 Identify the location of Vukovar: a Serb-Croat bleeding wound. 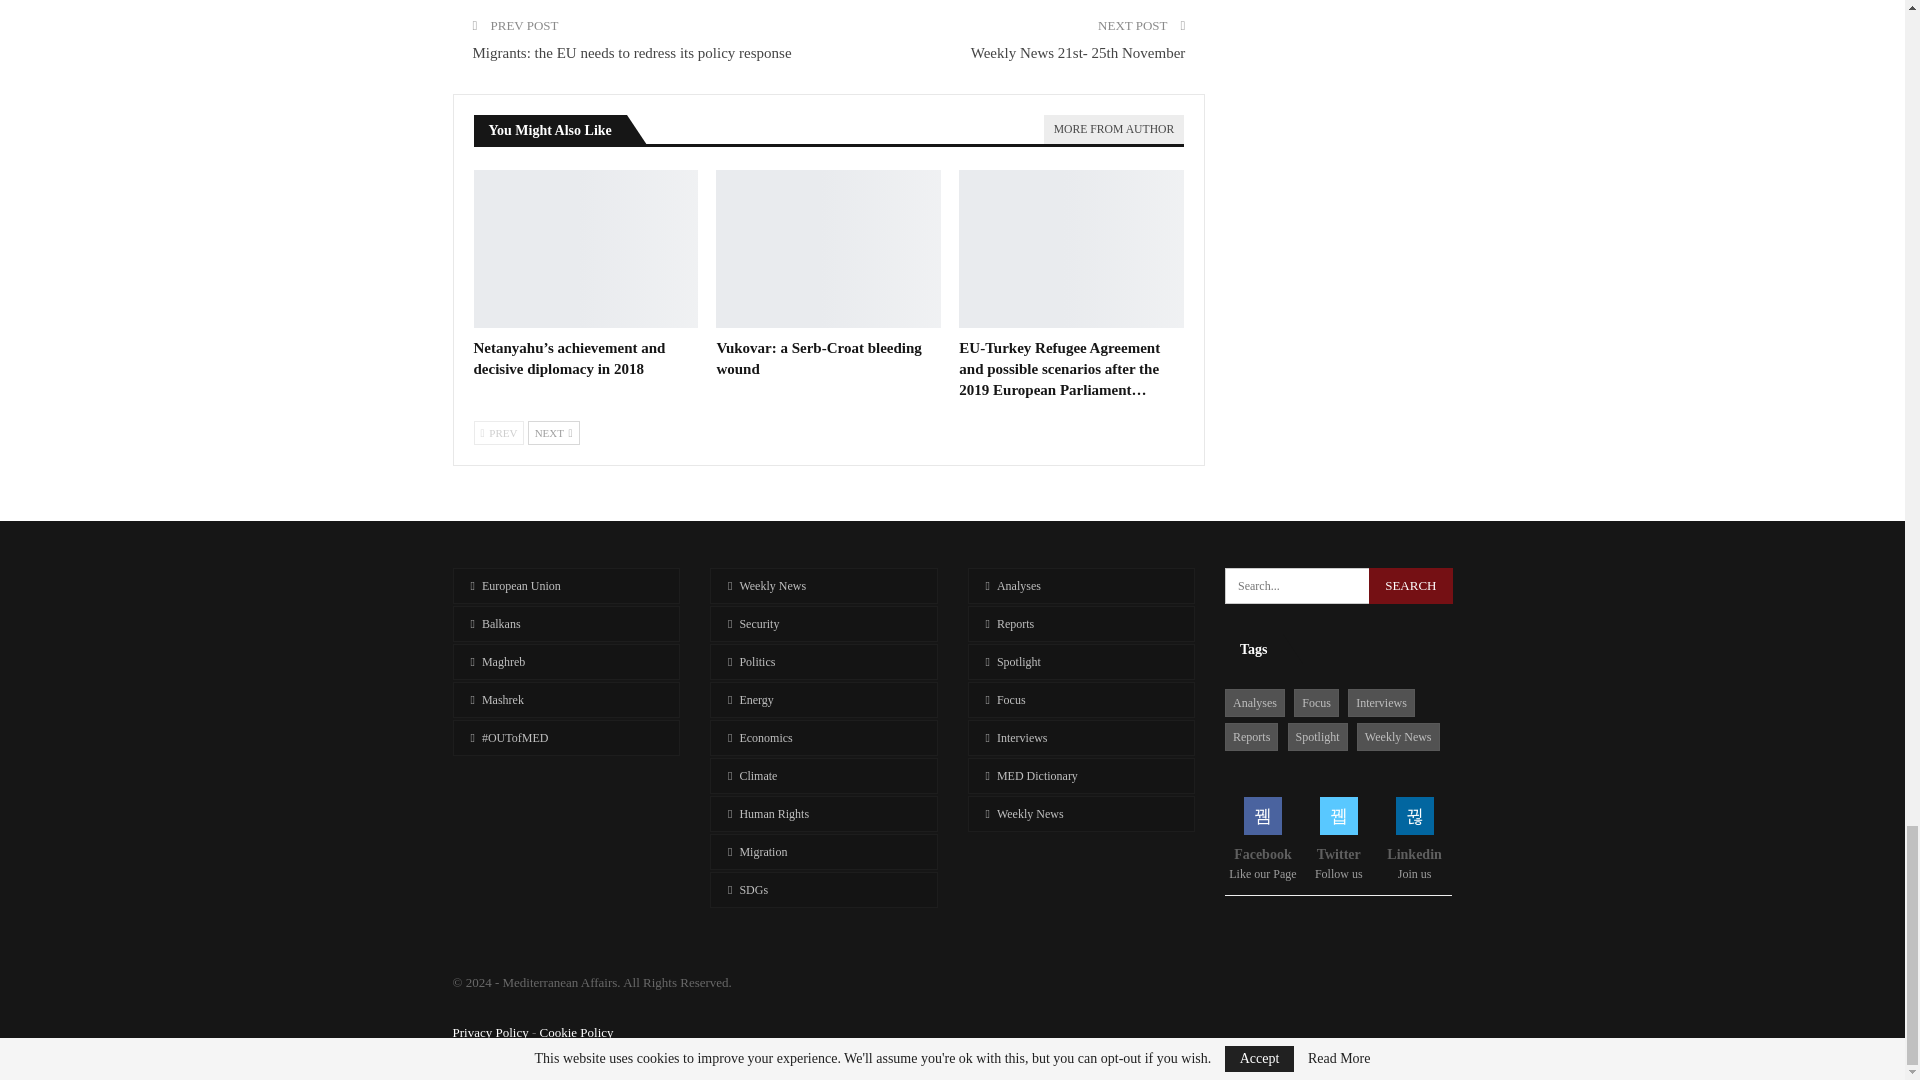
(828, 248).